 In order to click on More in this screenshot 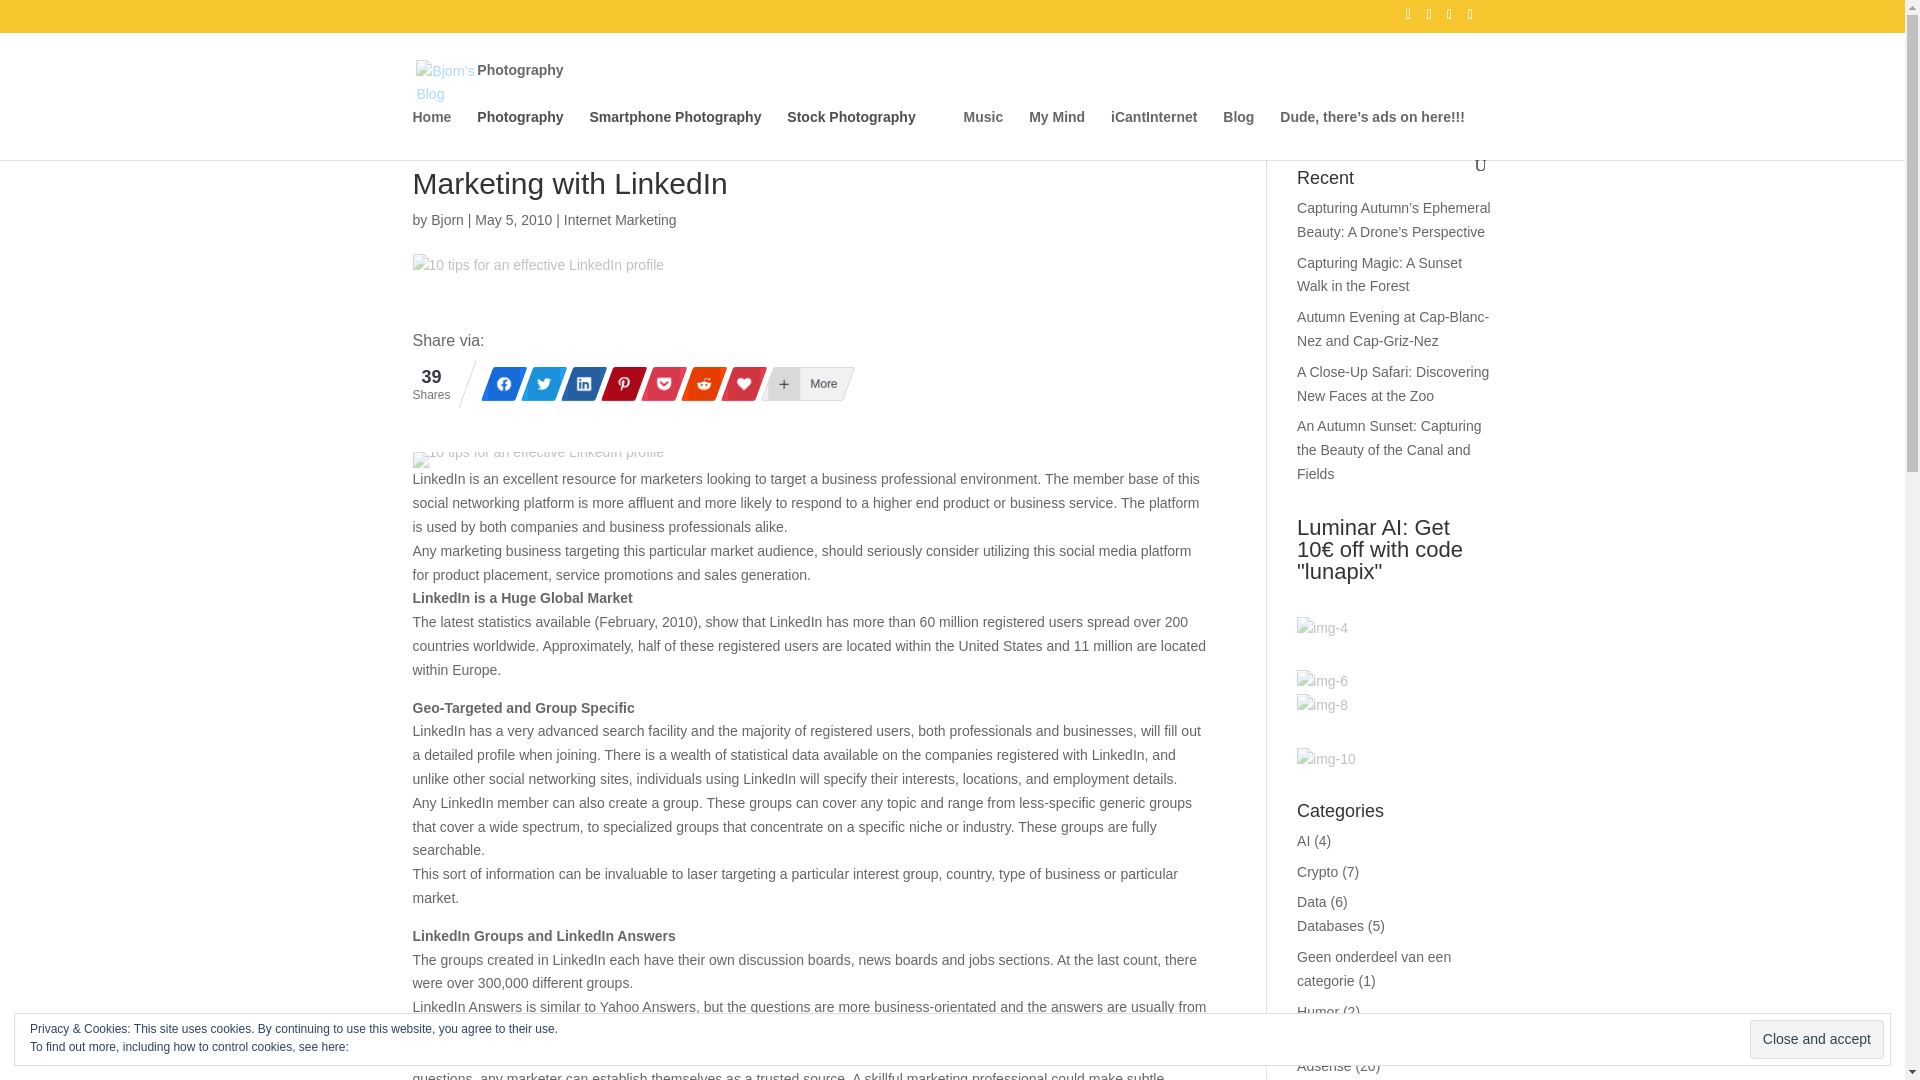, I will do `click(801, 384)`.